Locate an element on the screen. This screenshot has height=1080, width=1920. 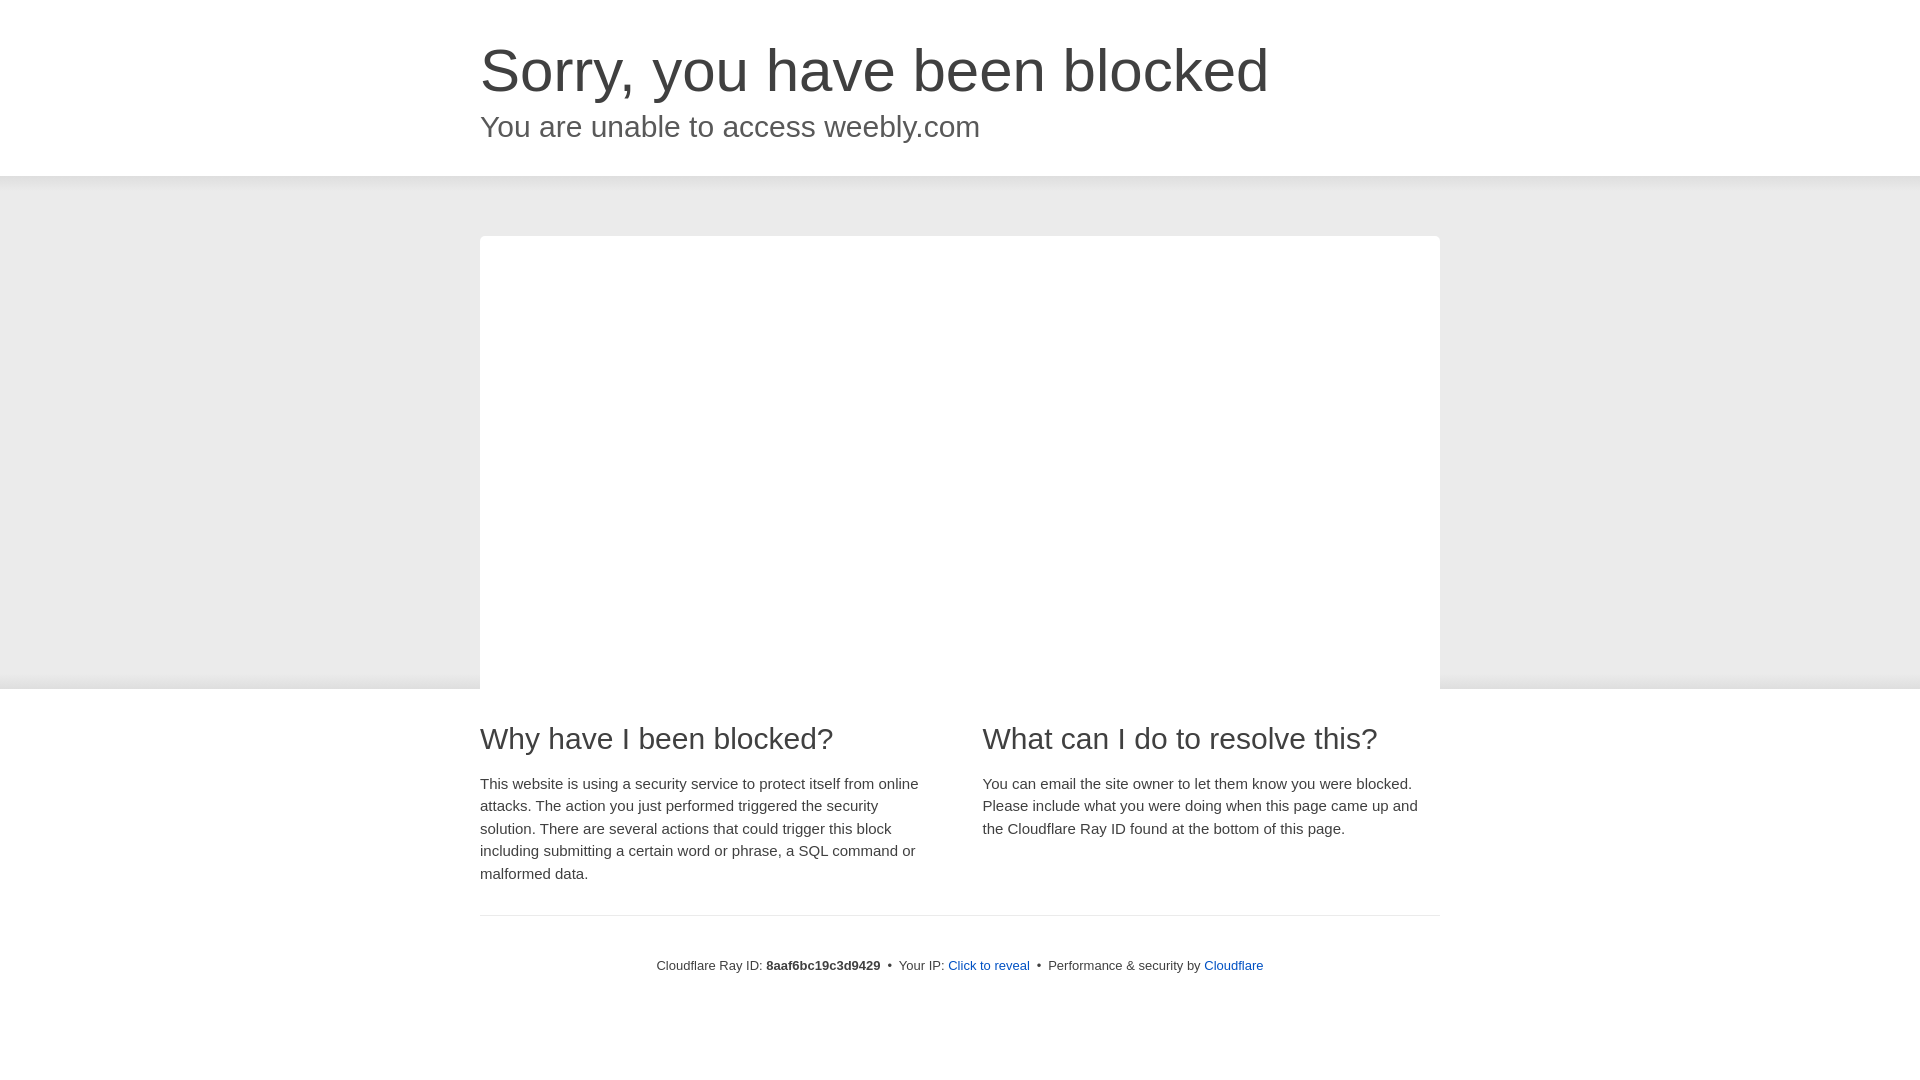
Click to reveal is located at coordinates (988, 966).